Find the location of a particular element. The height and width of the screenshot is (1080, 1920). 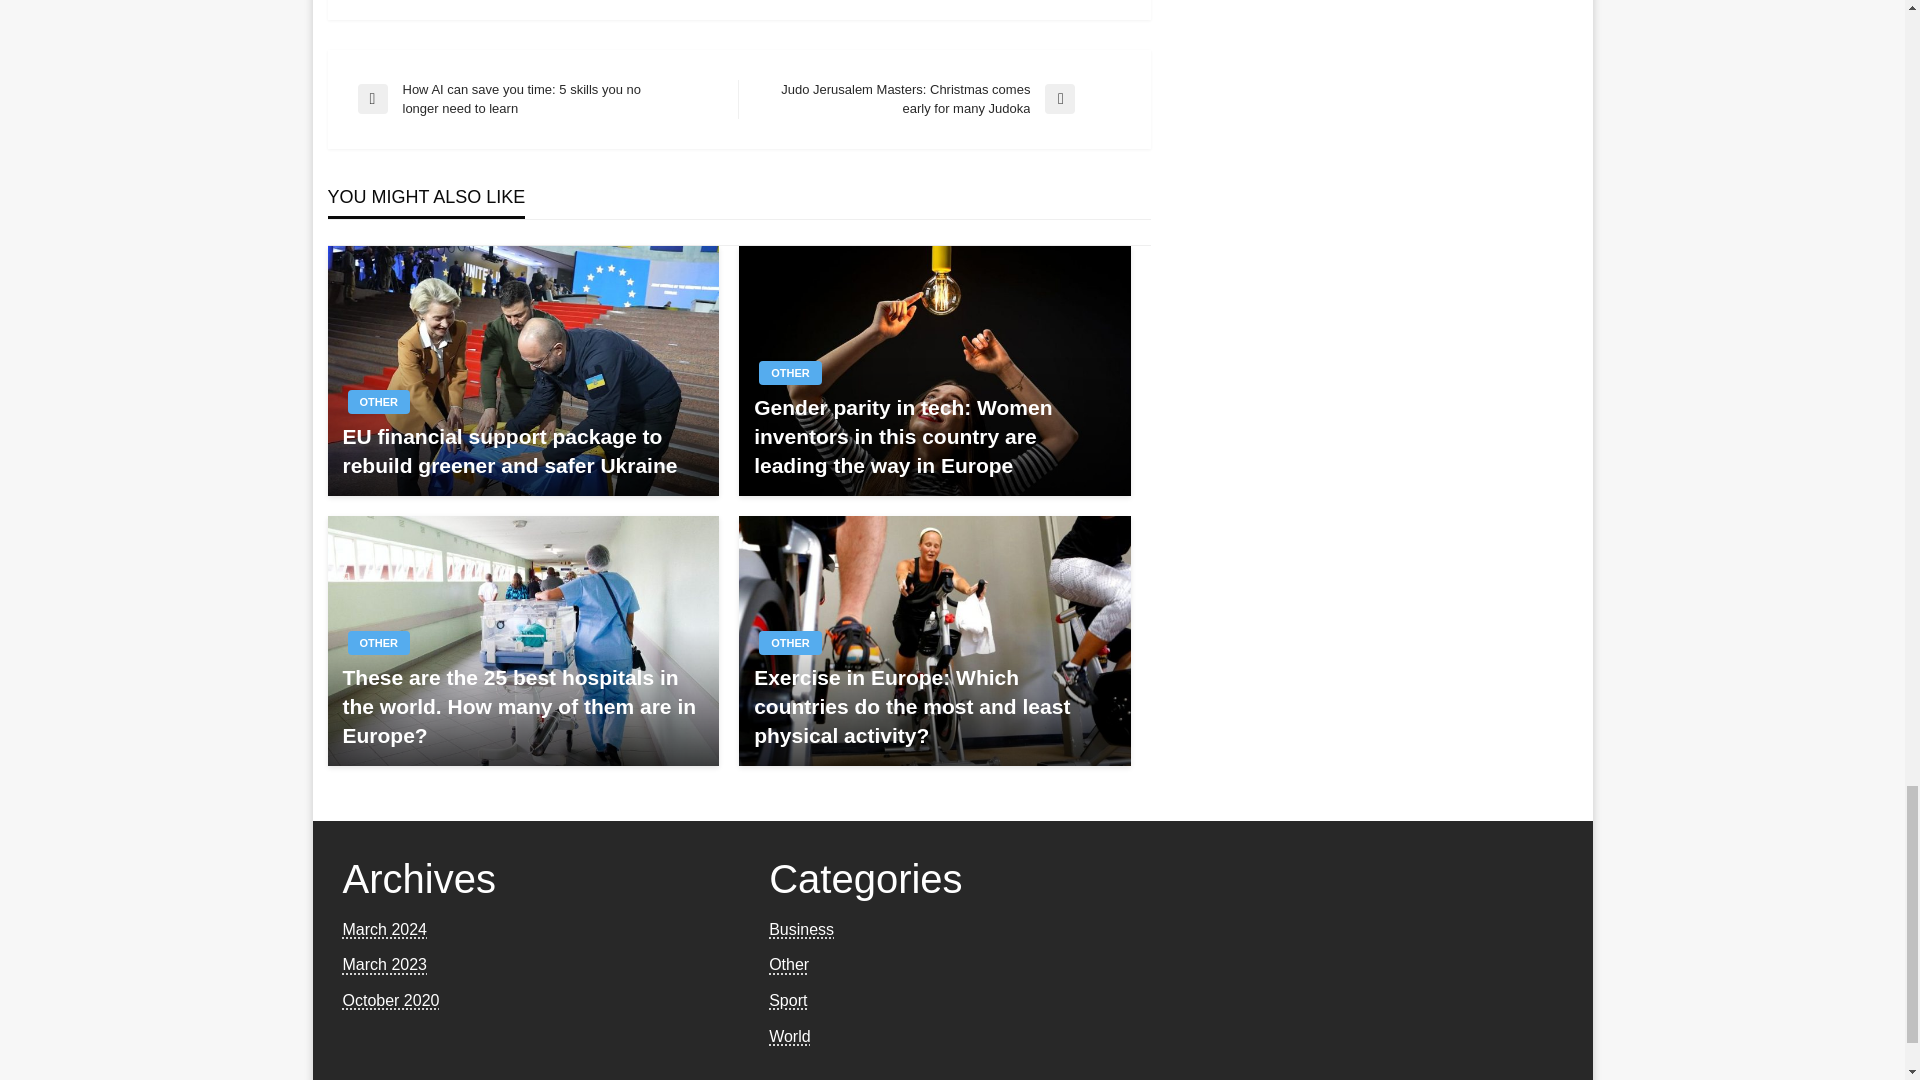

OTHER is located at coordinates (790, 372).